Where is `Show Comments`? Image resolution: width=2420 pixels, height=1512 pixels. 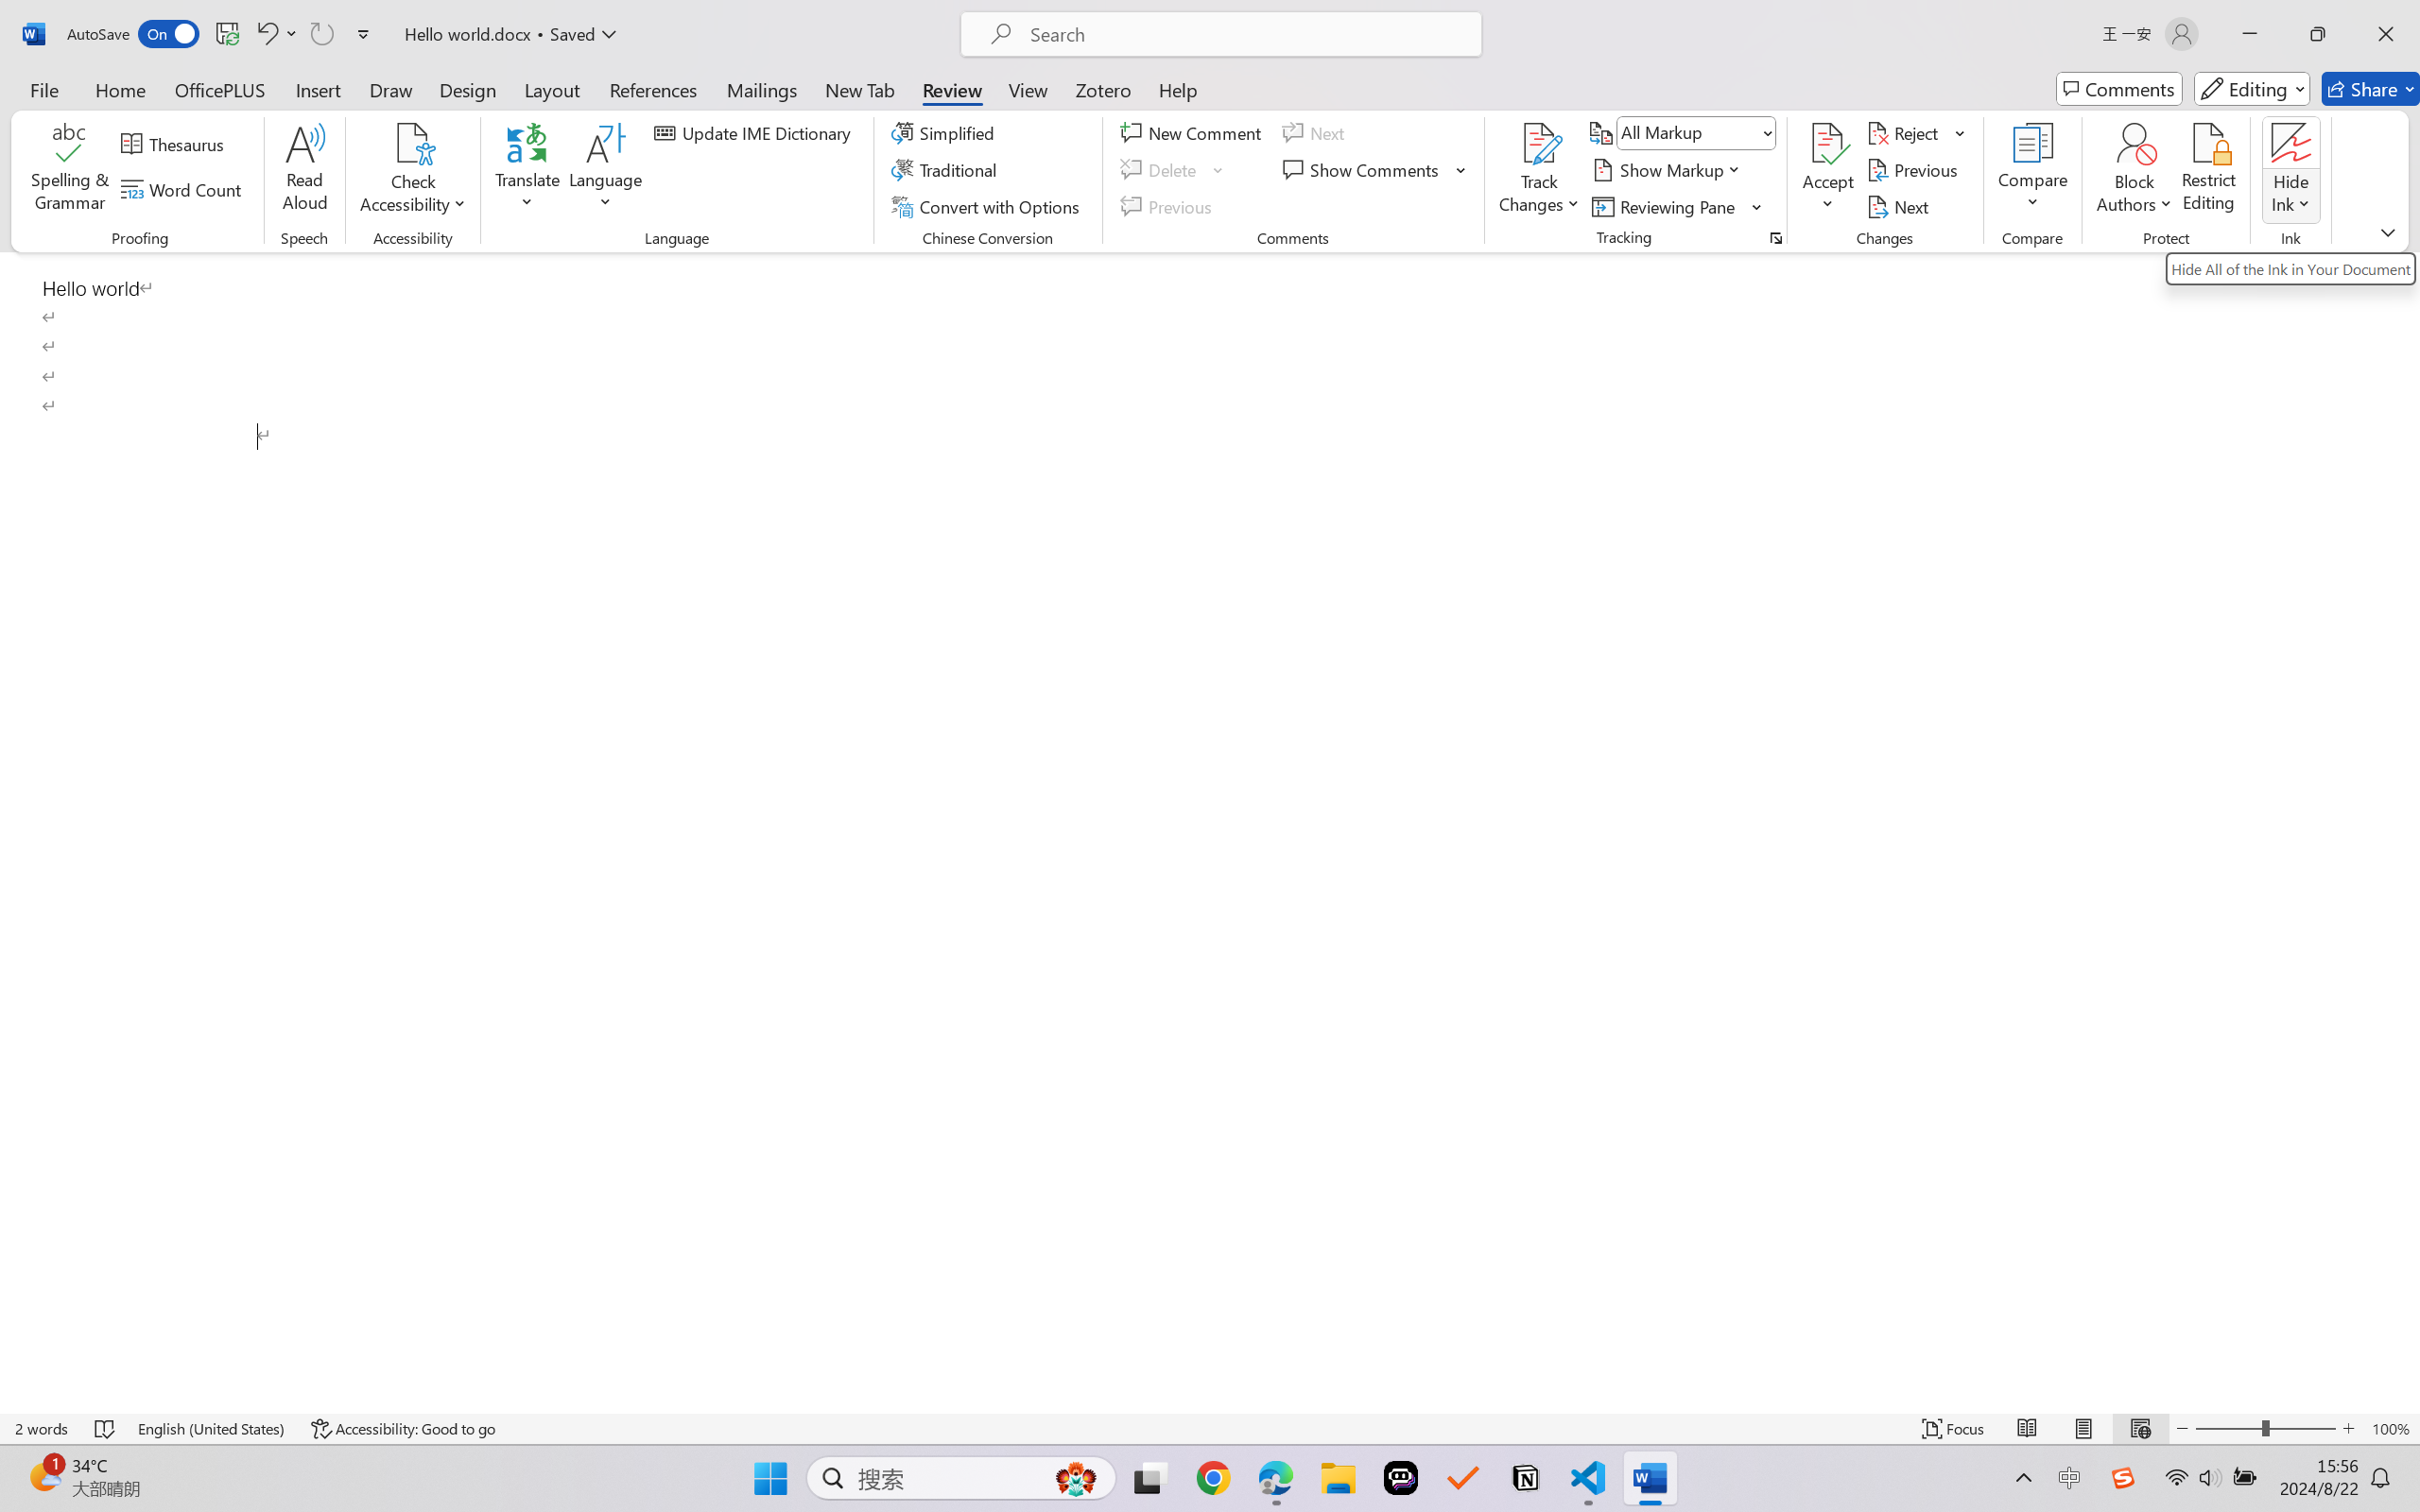
Show Comments is located at coordinates (1374, 170).